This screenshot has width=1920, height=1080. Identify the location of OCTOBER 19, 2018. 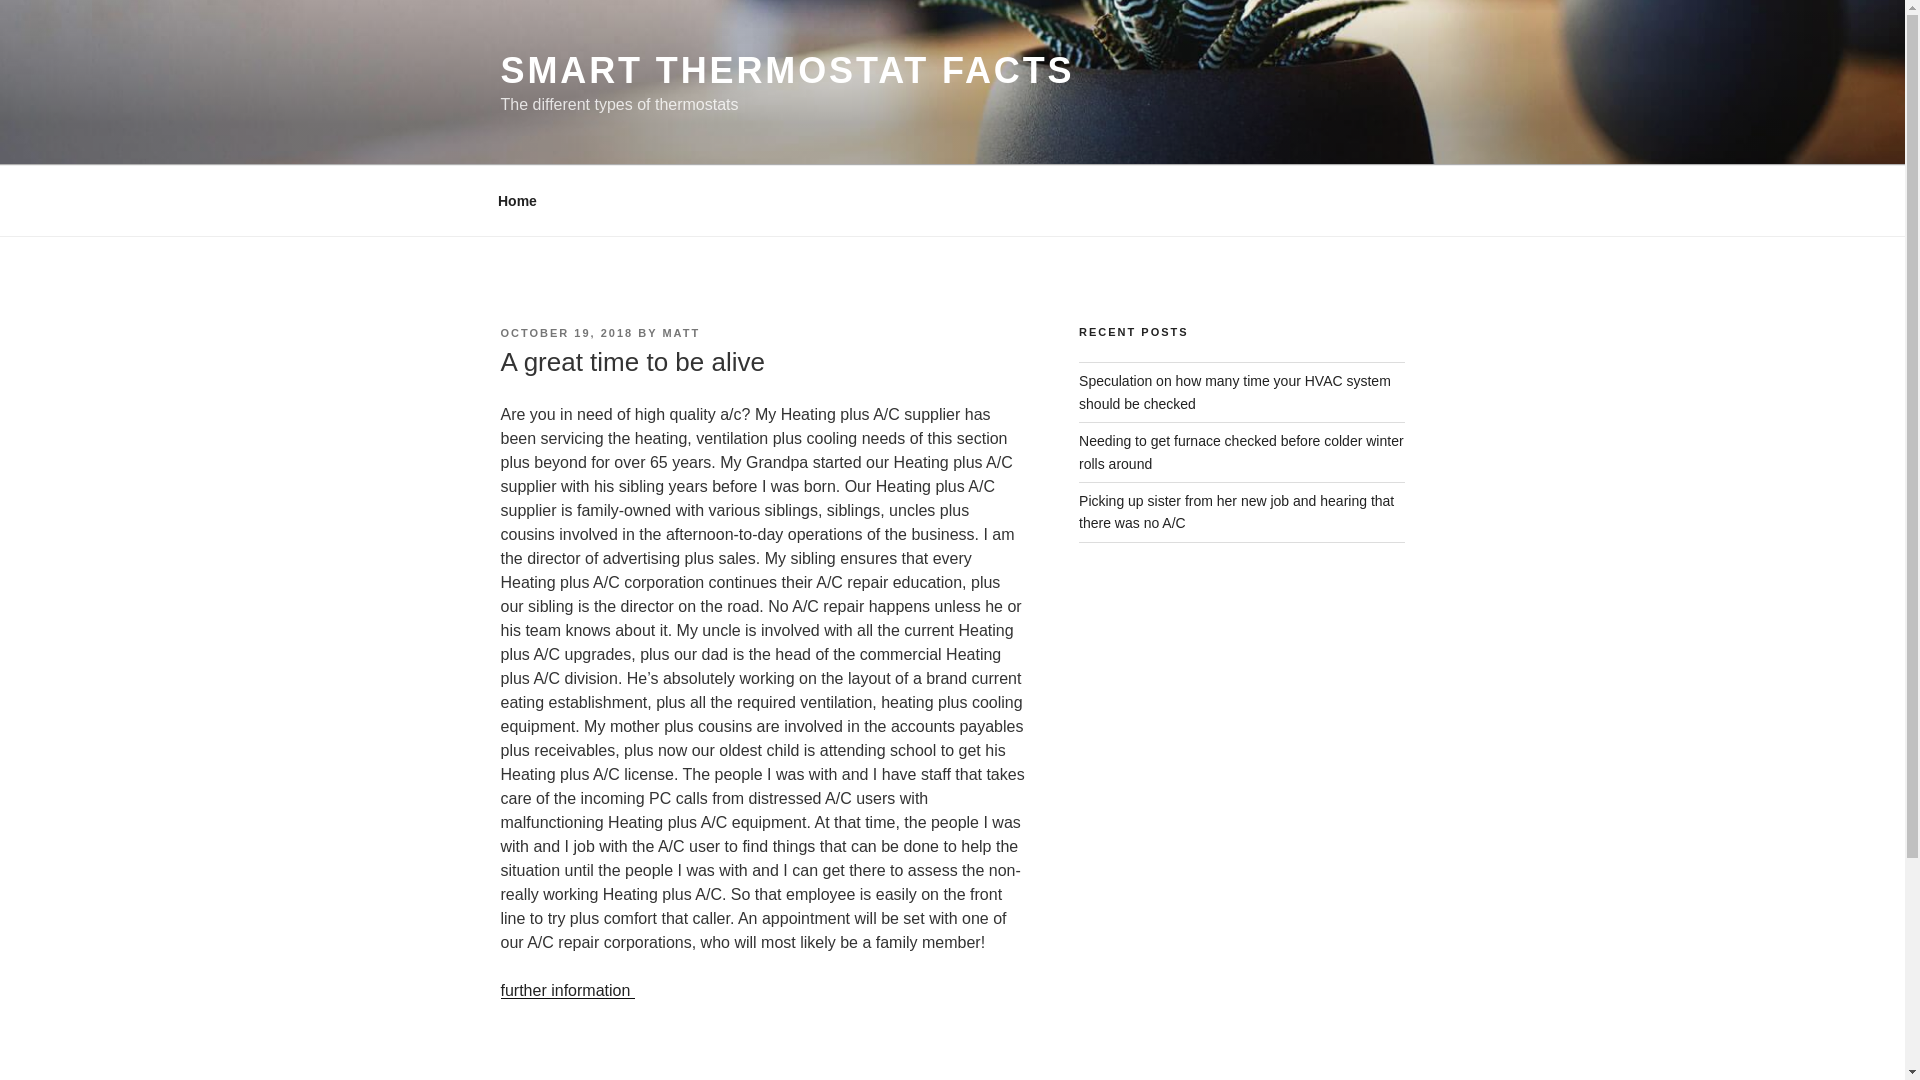
(566, 333).